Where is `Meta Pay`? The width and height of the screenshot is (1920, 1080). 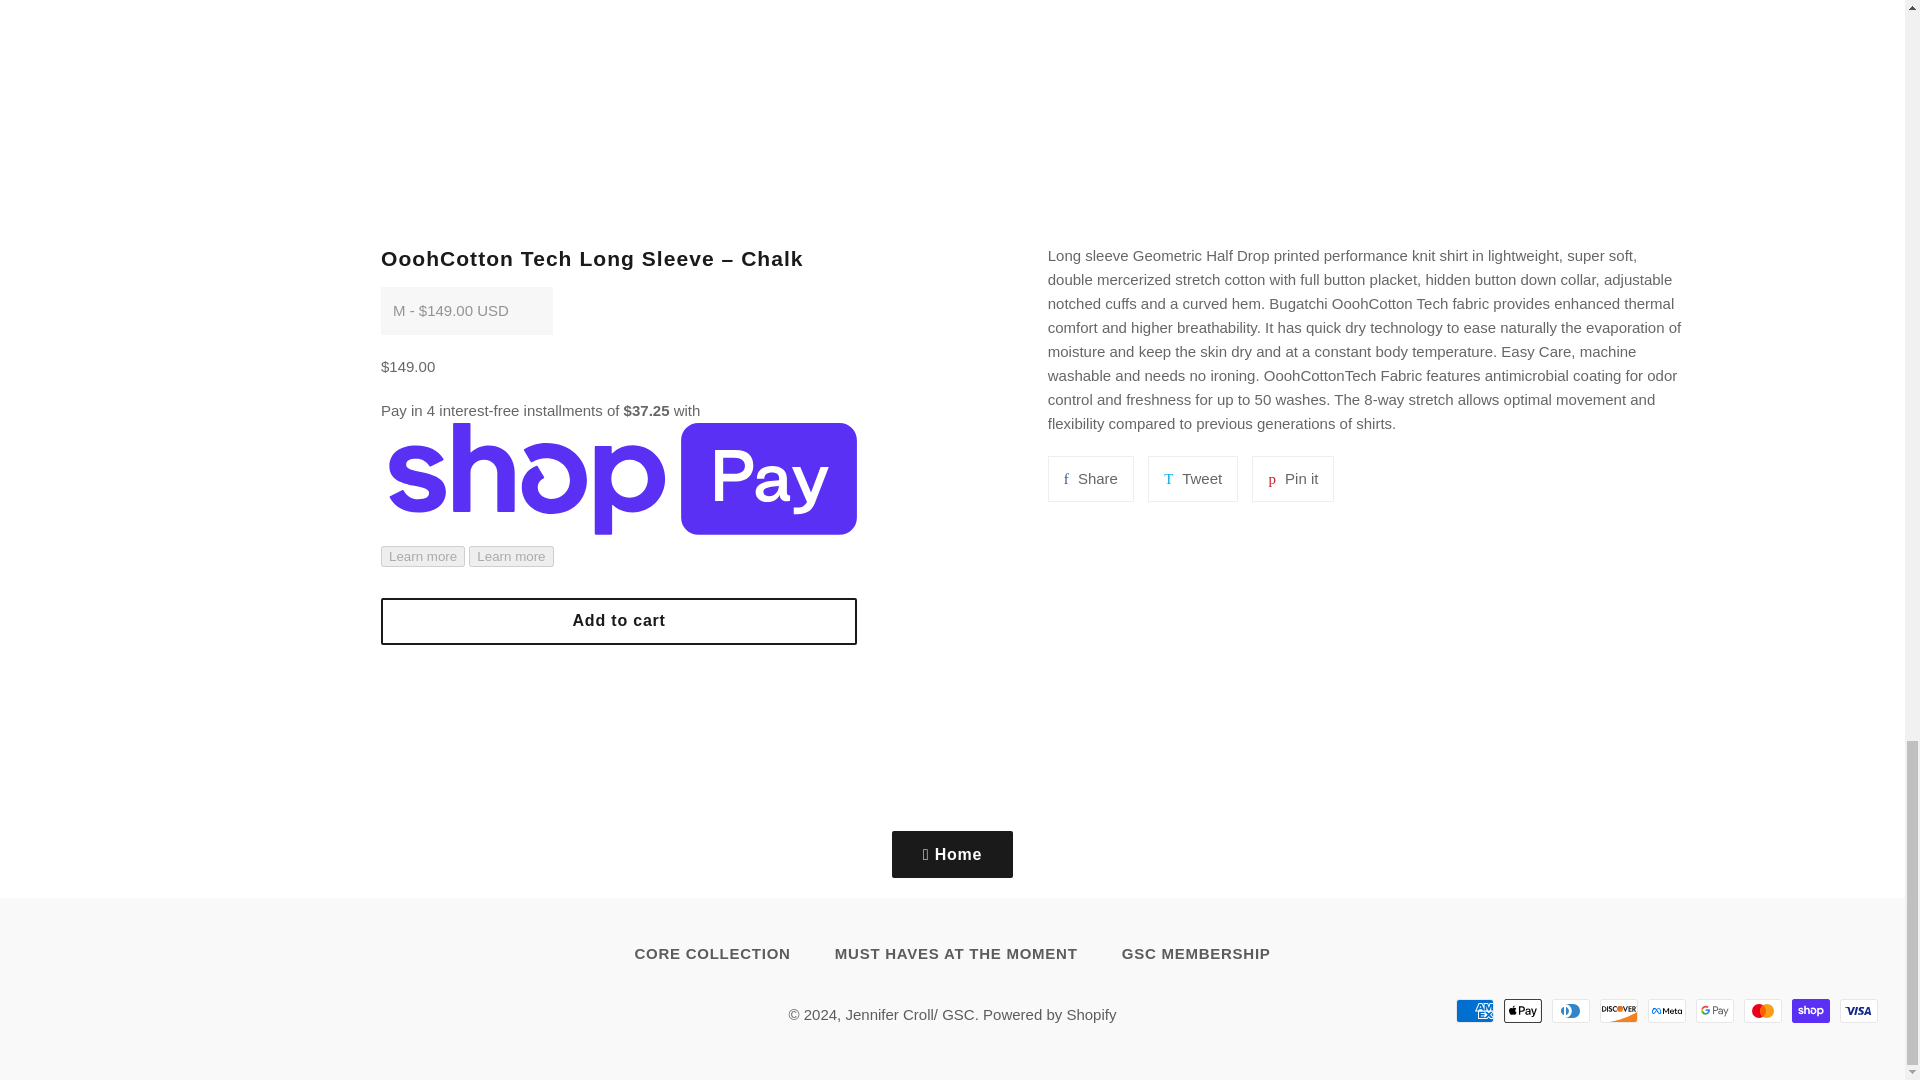 Meta Pay is located at coordinates (1570, 1010).